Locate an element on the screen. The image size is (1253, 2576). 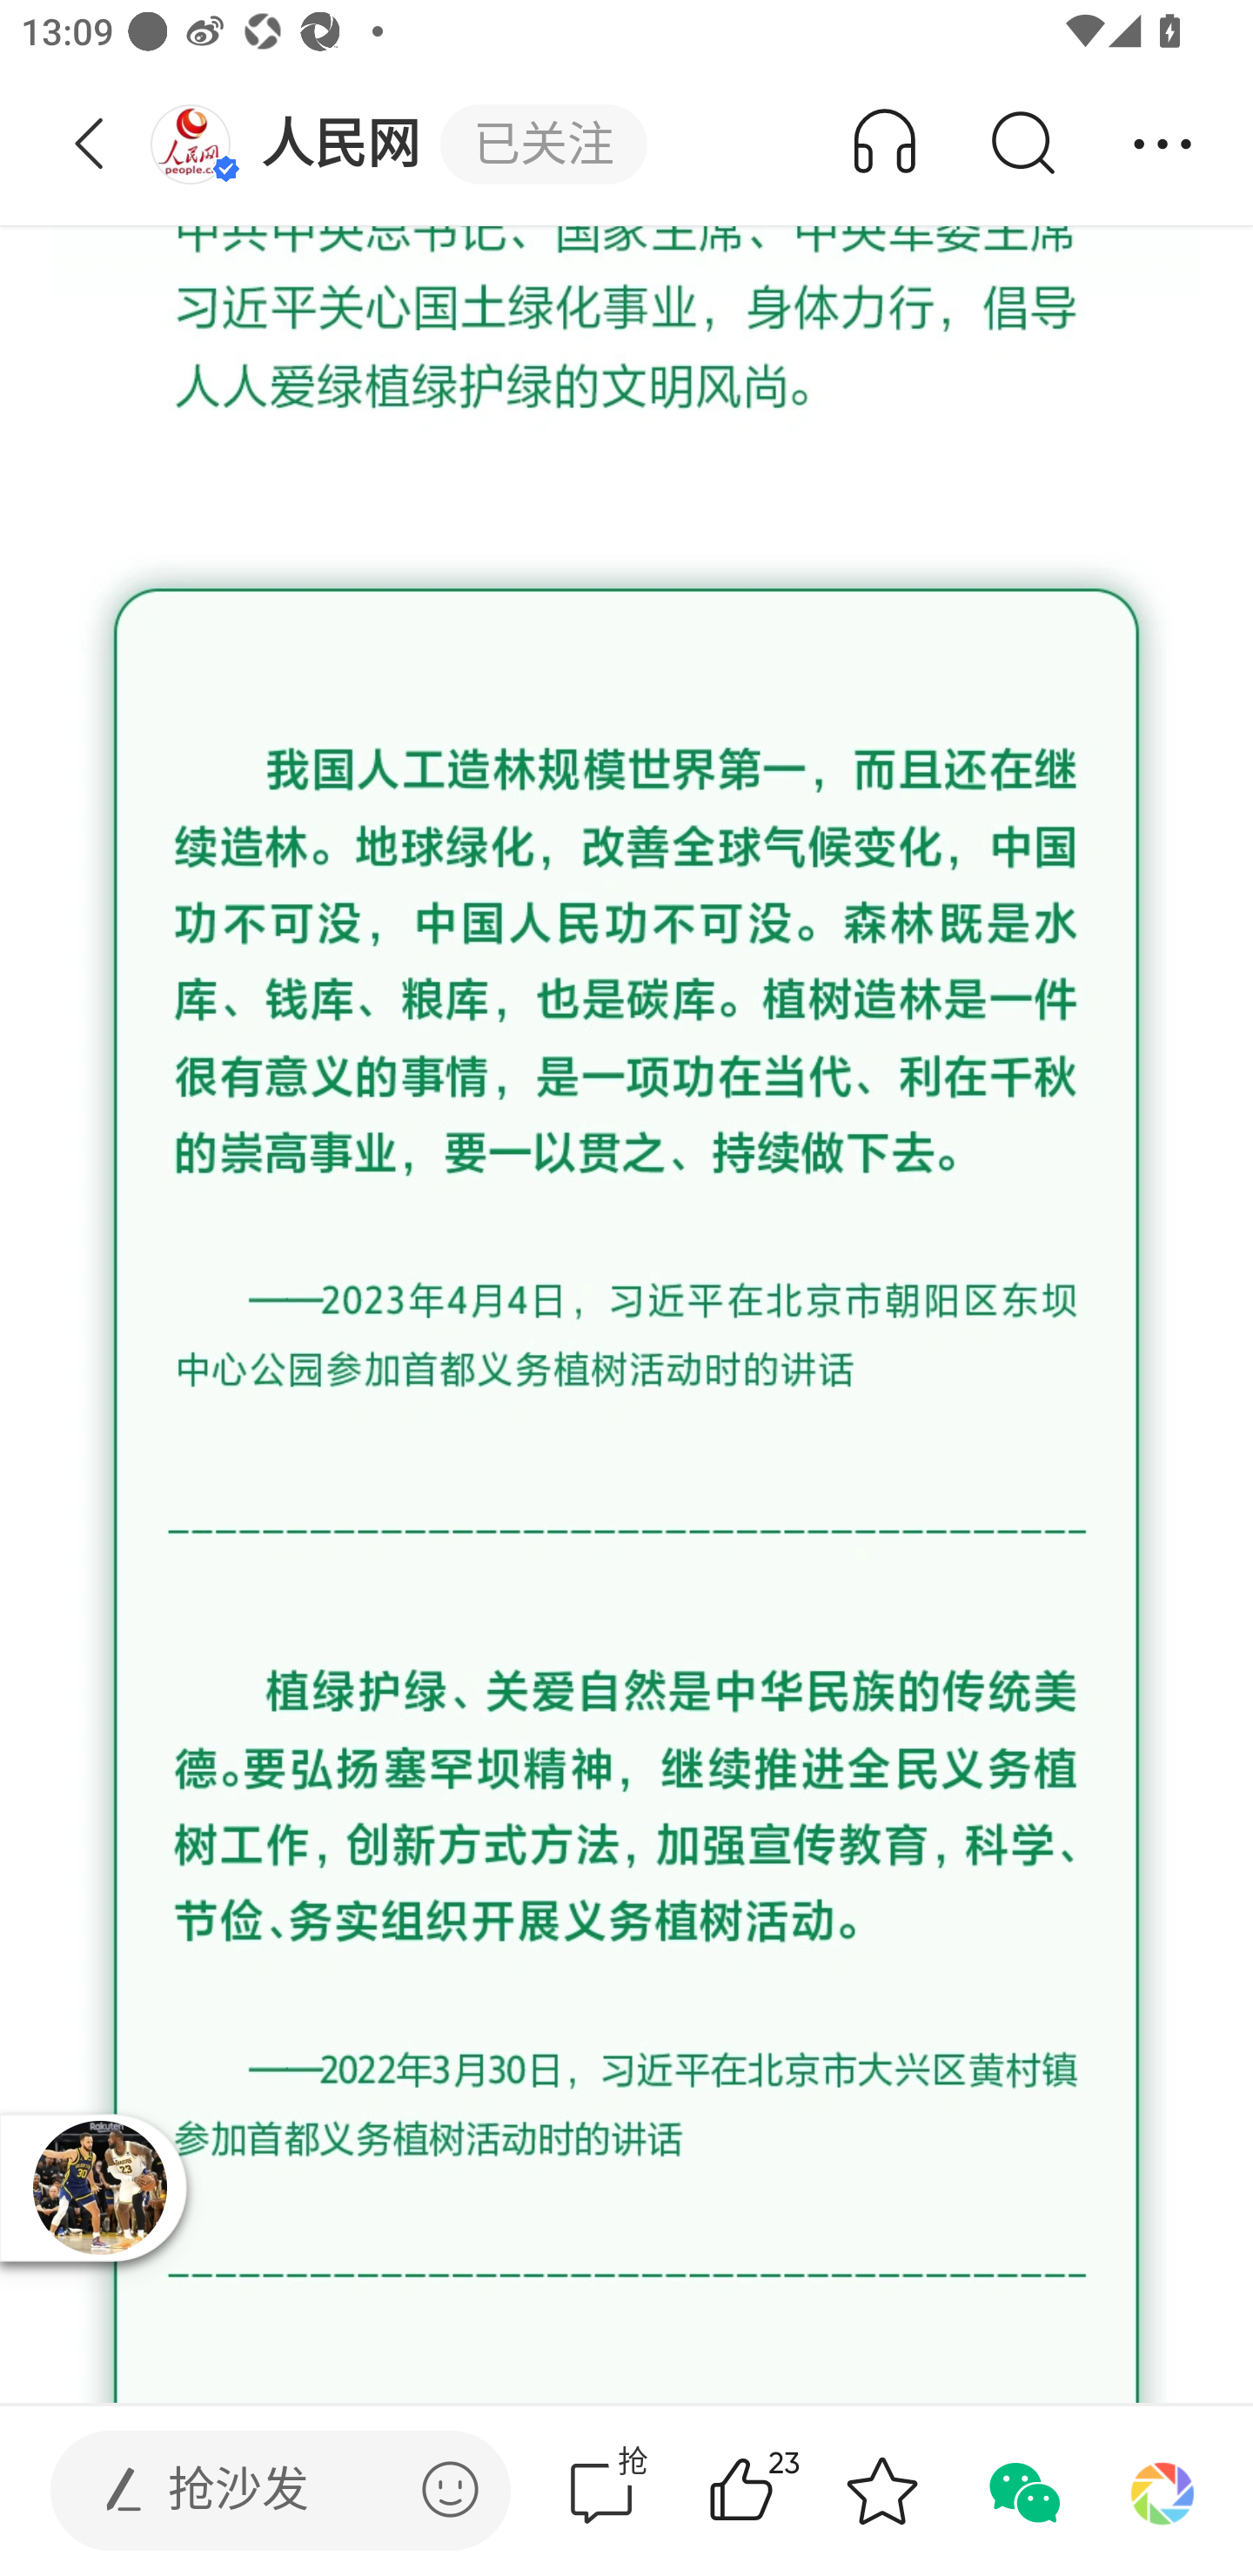
人民网 is located at coordinates (294, 144).